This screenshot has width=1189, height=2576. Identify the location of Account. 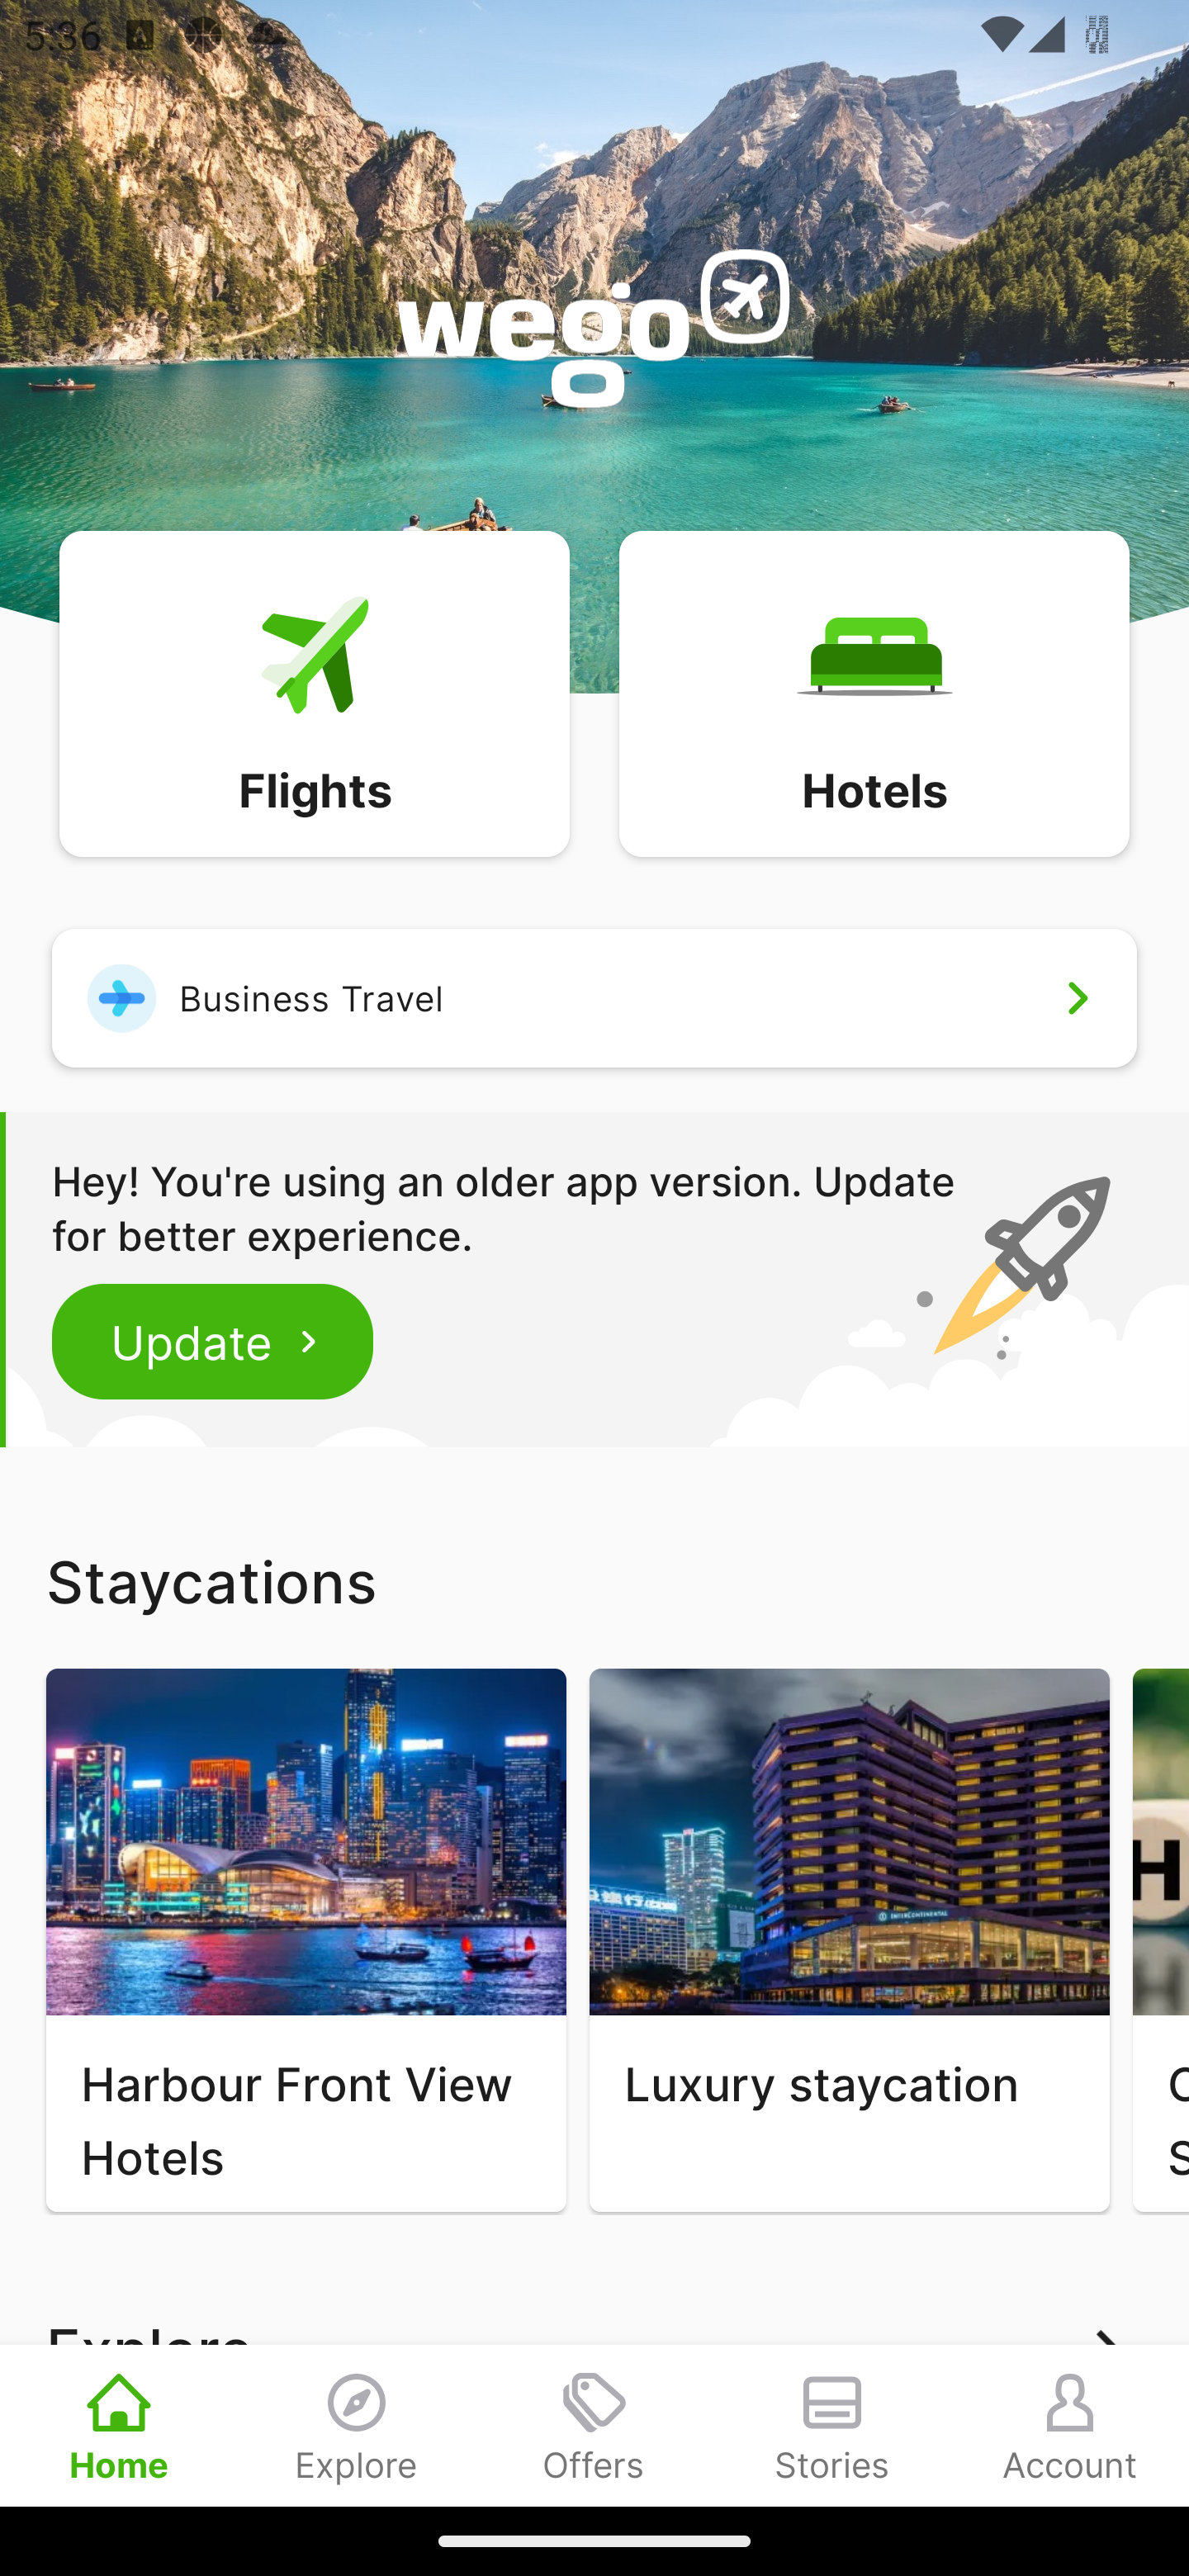
(1070, 2425).